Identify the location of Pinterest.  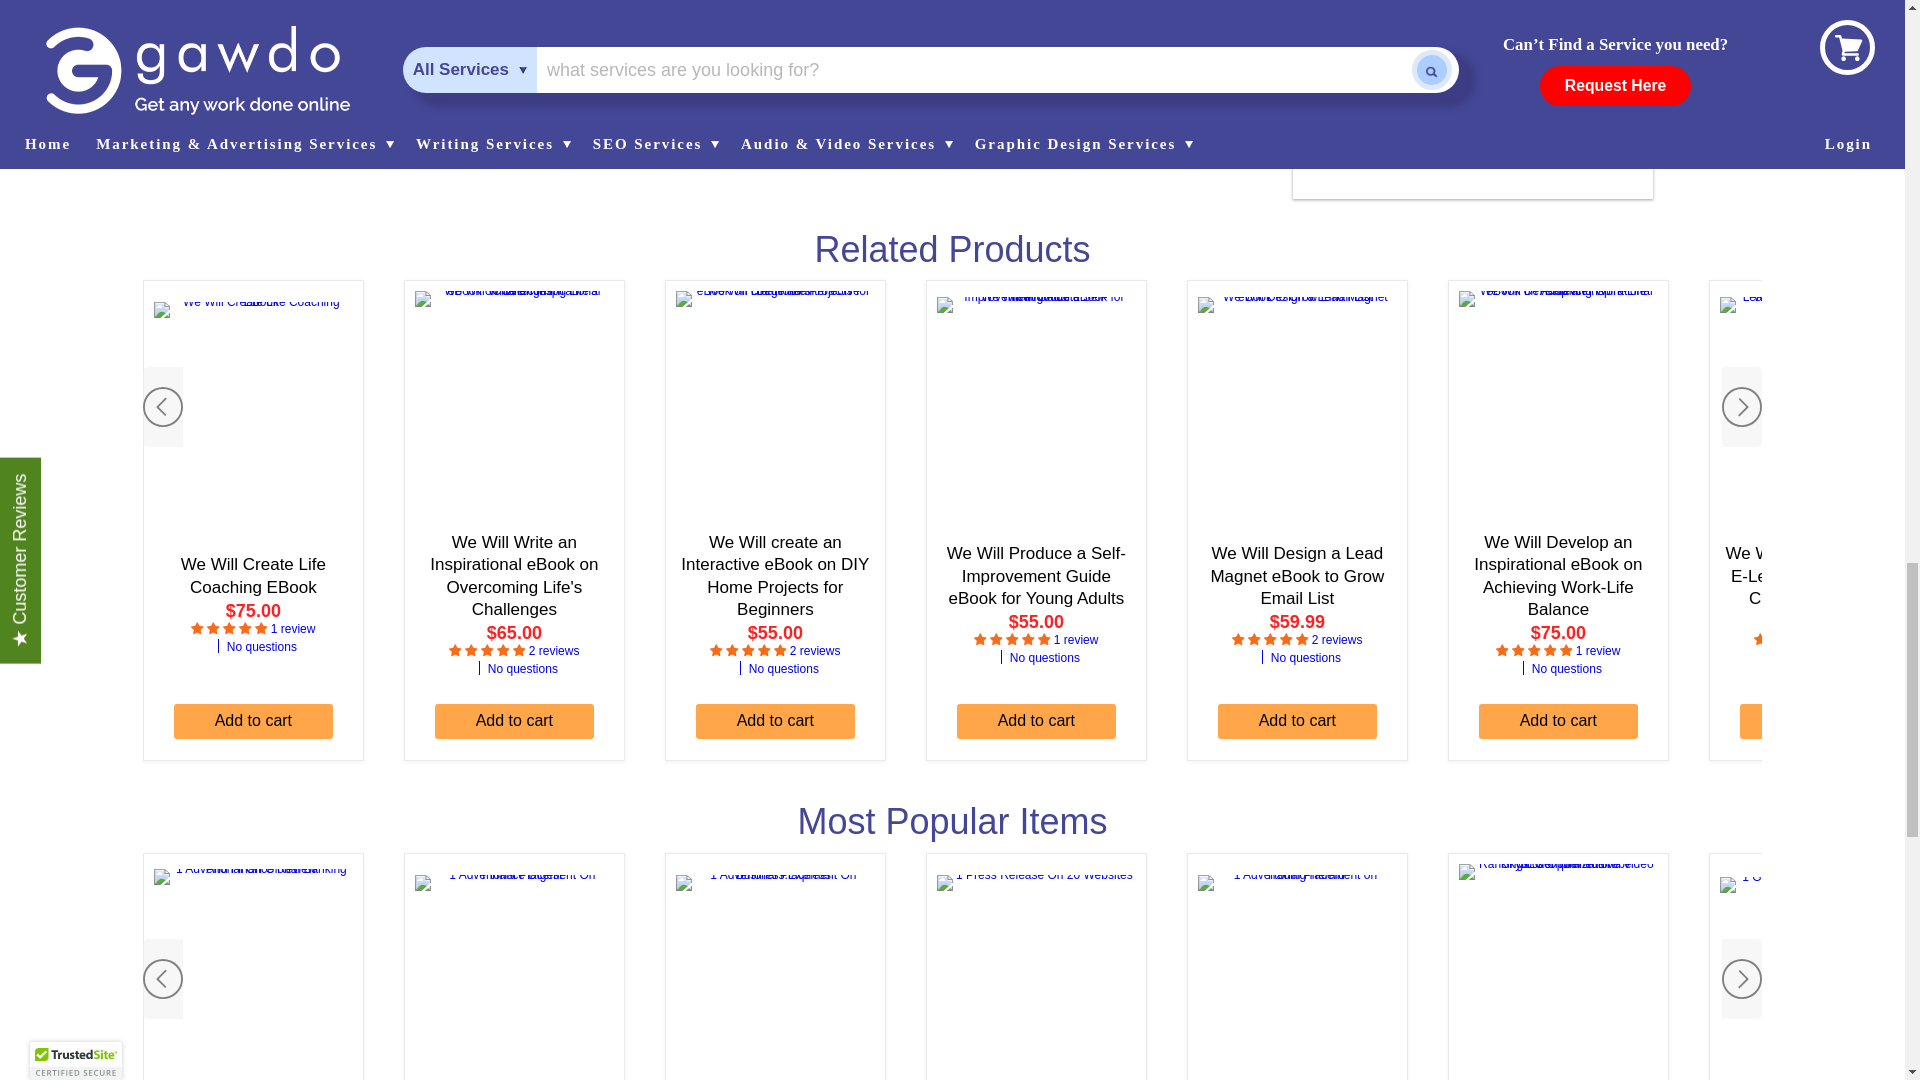
(636, 126).